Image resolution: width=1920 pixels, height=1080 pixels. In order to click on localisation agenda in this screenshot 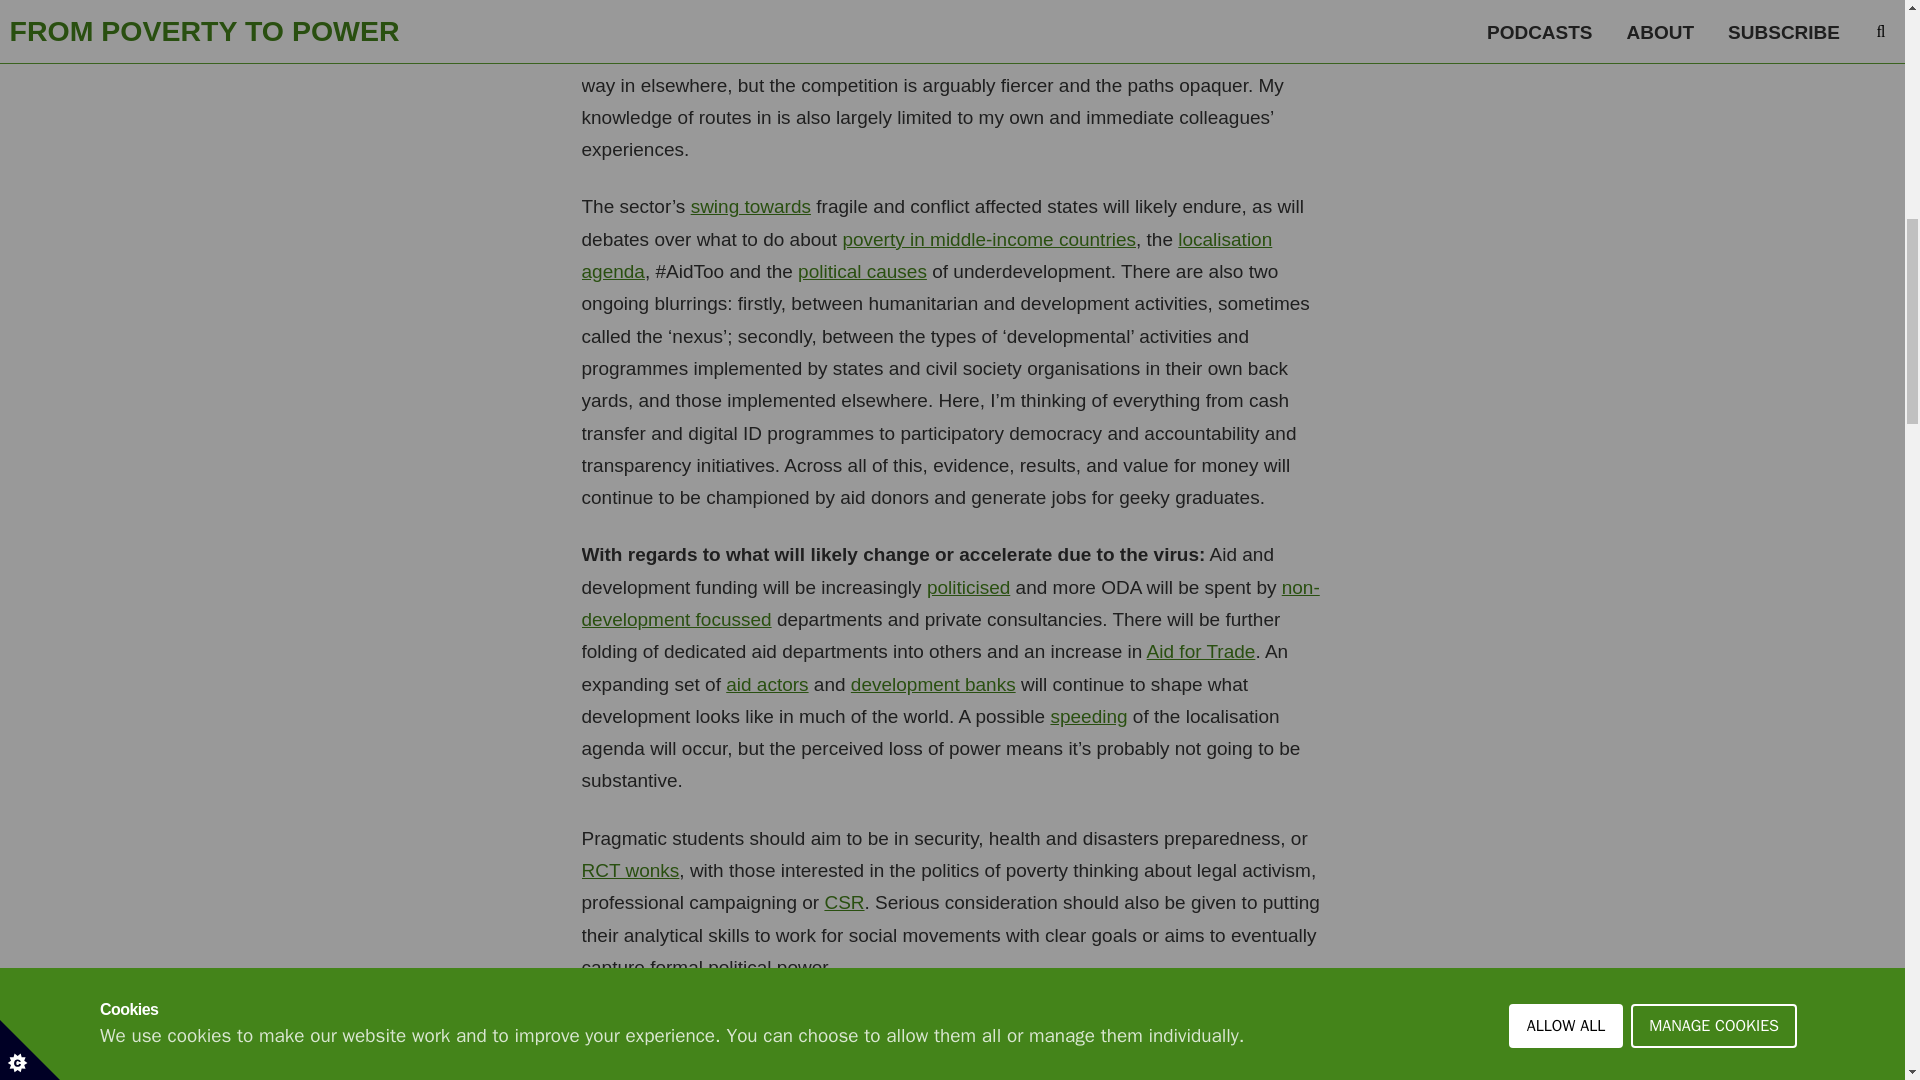, I will do `click(926, 254)`.